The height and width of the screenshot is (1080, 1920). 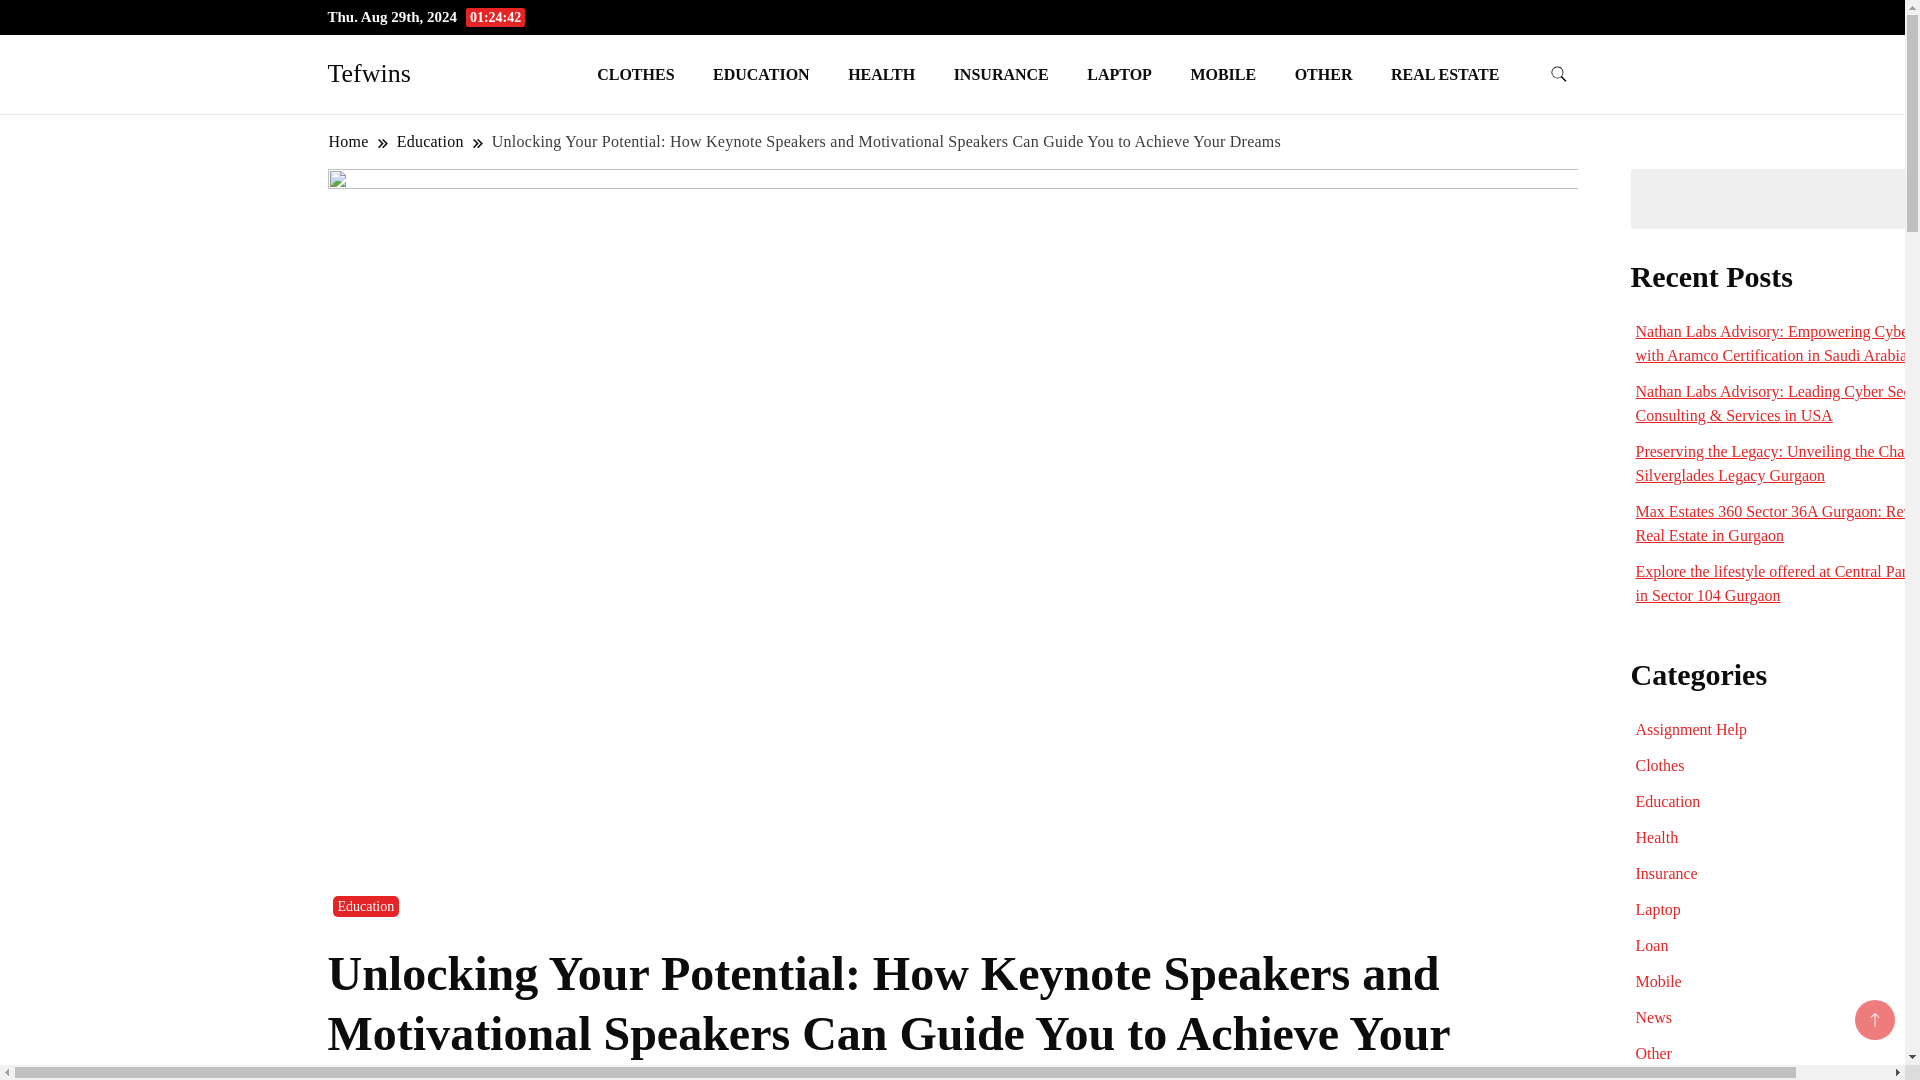 What do you see at coordinates (366, 906) in the screenshot?
I see `Education` at bounding box center [366, 906].